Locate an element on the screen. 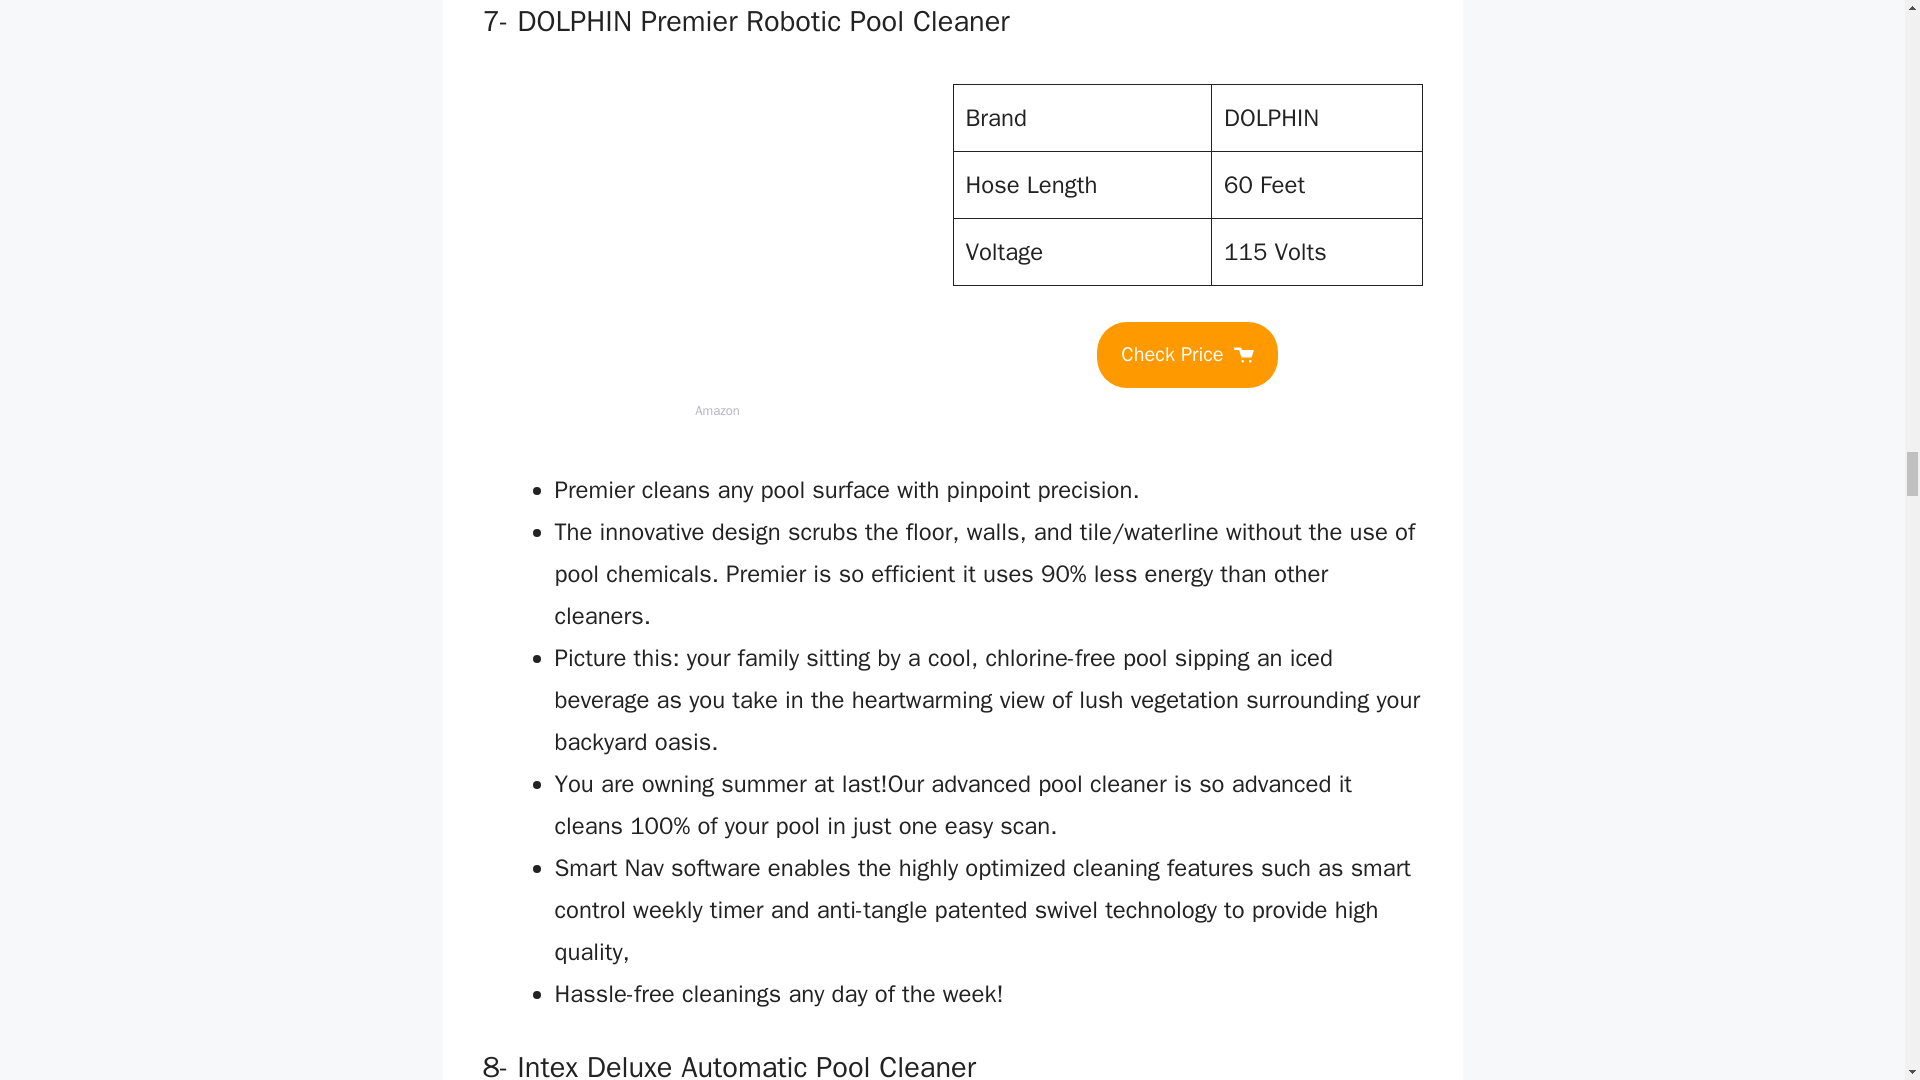 The width and height of the screenshot is (1920, 1080). Check Price is located at coordinates (1186, 354).